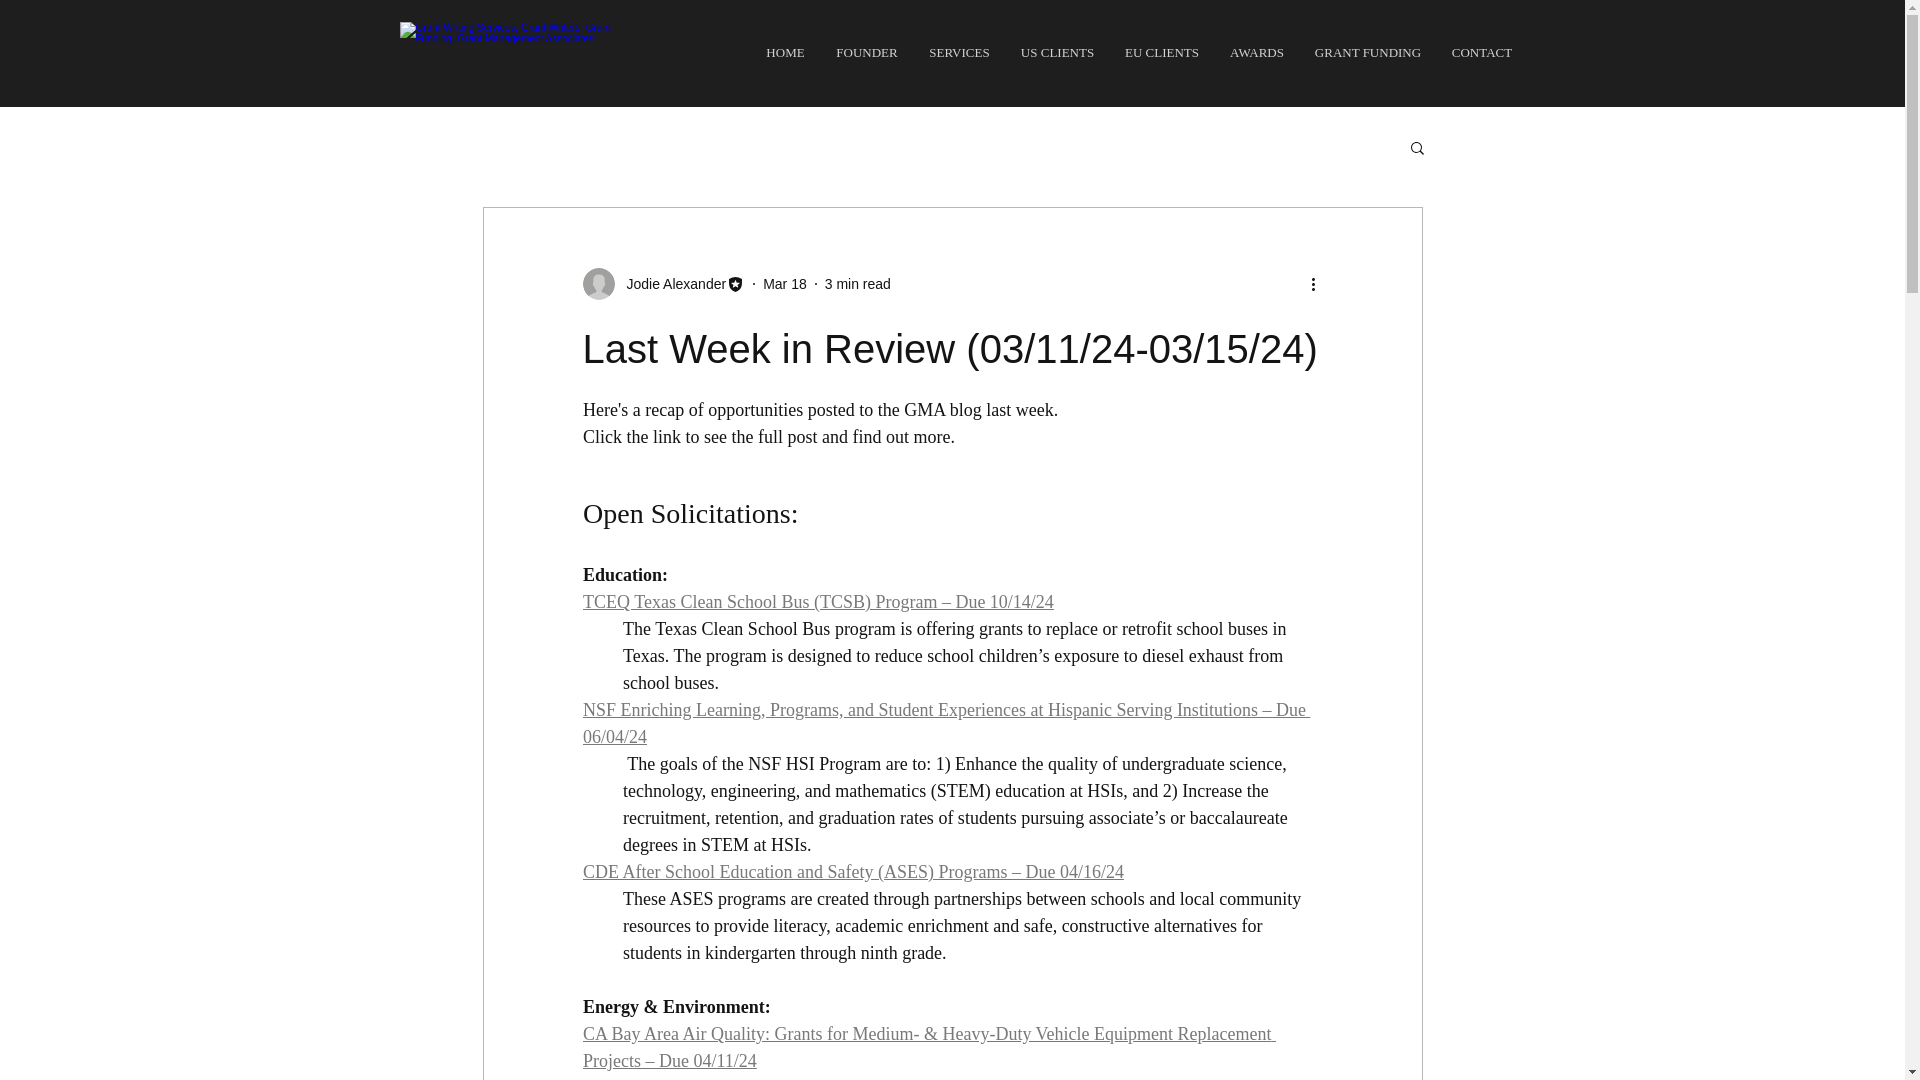 Image resolution: width=1920 pixels, height=1080 pixels. What do you see at coordinates (858, 284) in the screenshot?
I see `3 min read` at bounding box center [858, 284].